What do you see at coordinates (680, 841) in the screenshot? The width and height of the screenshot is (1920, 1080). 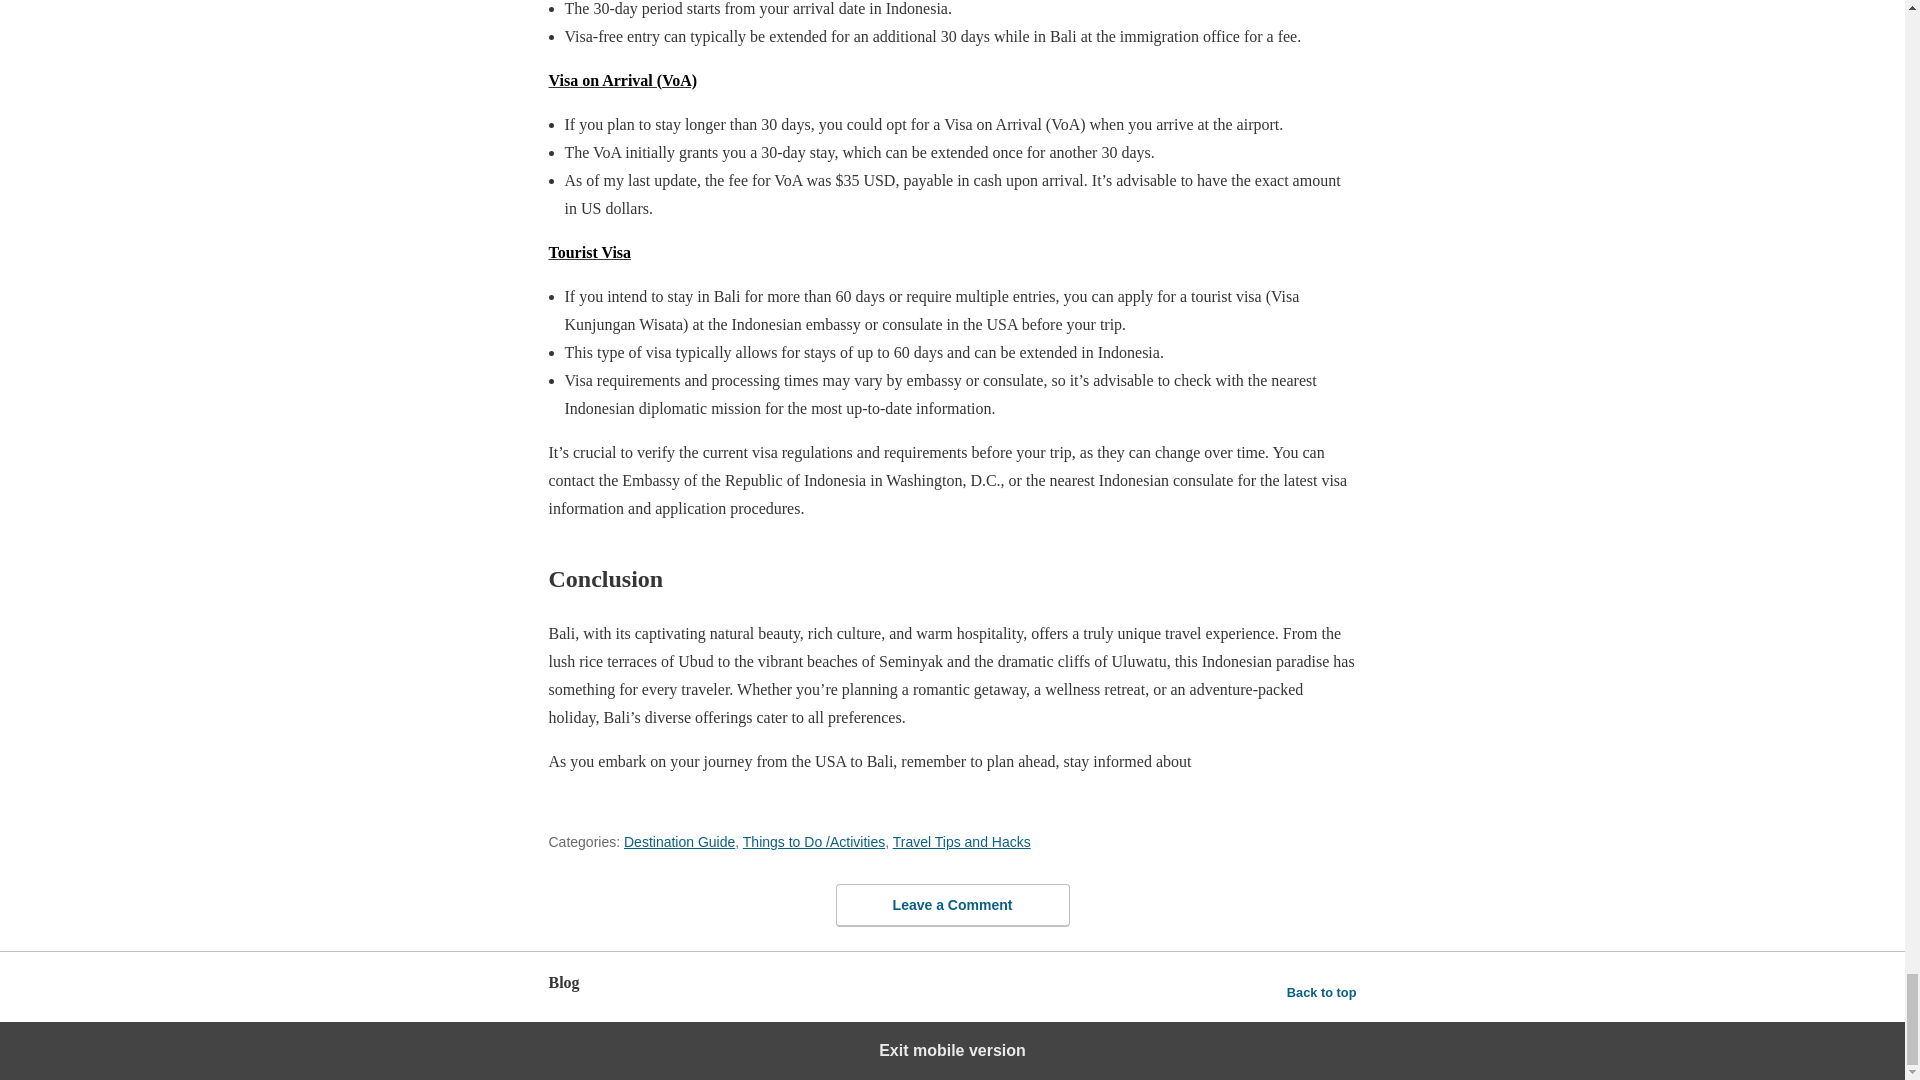 I see `Destination Guide` at bounding box center [680, 841].